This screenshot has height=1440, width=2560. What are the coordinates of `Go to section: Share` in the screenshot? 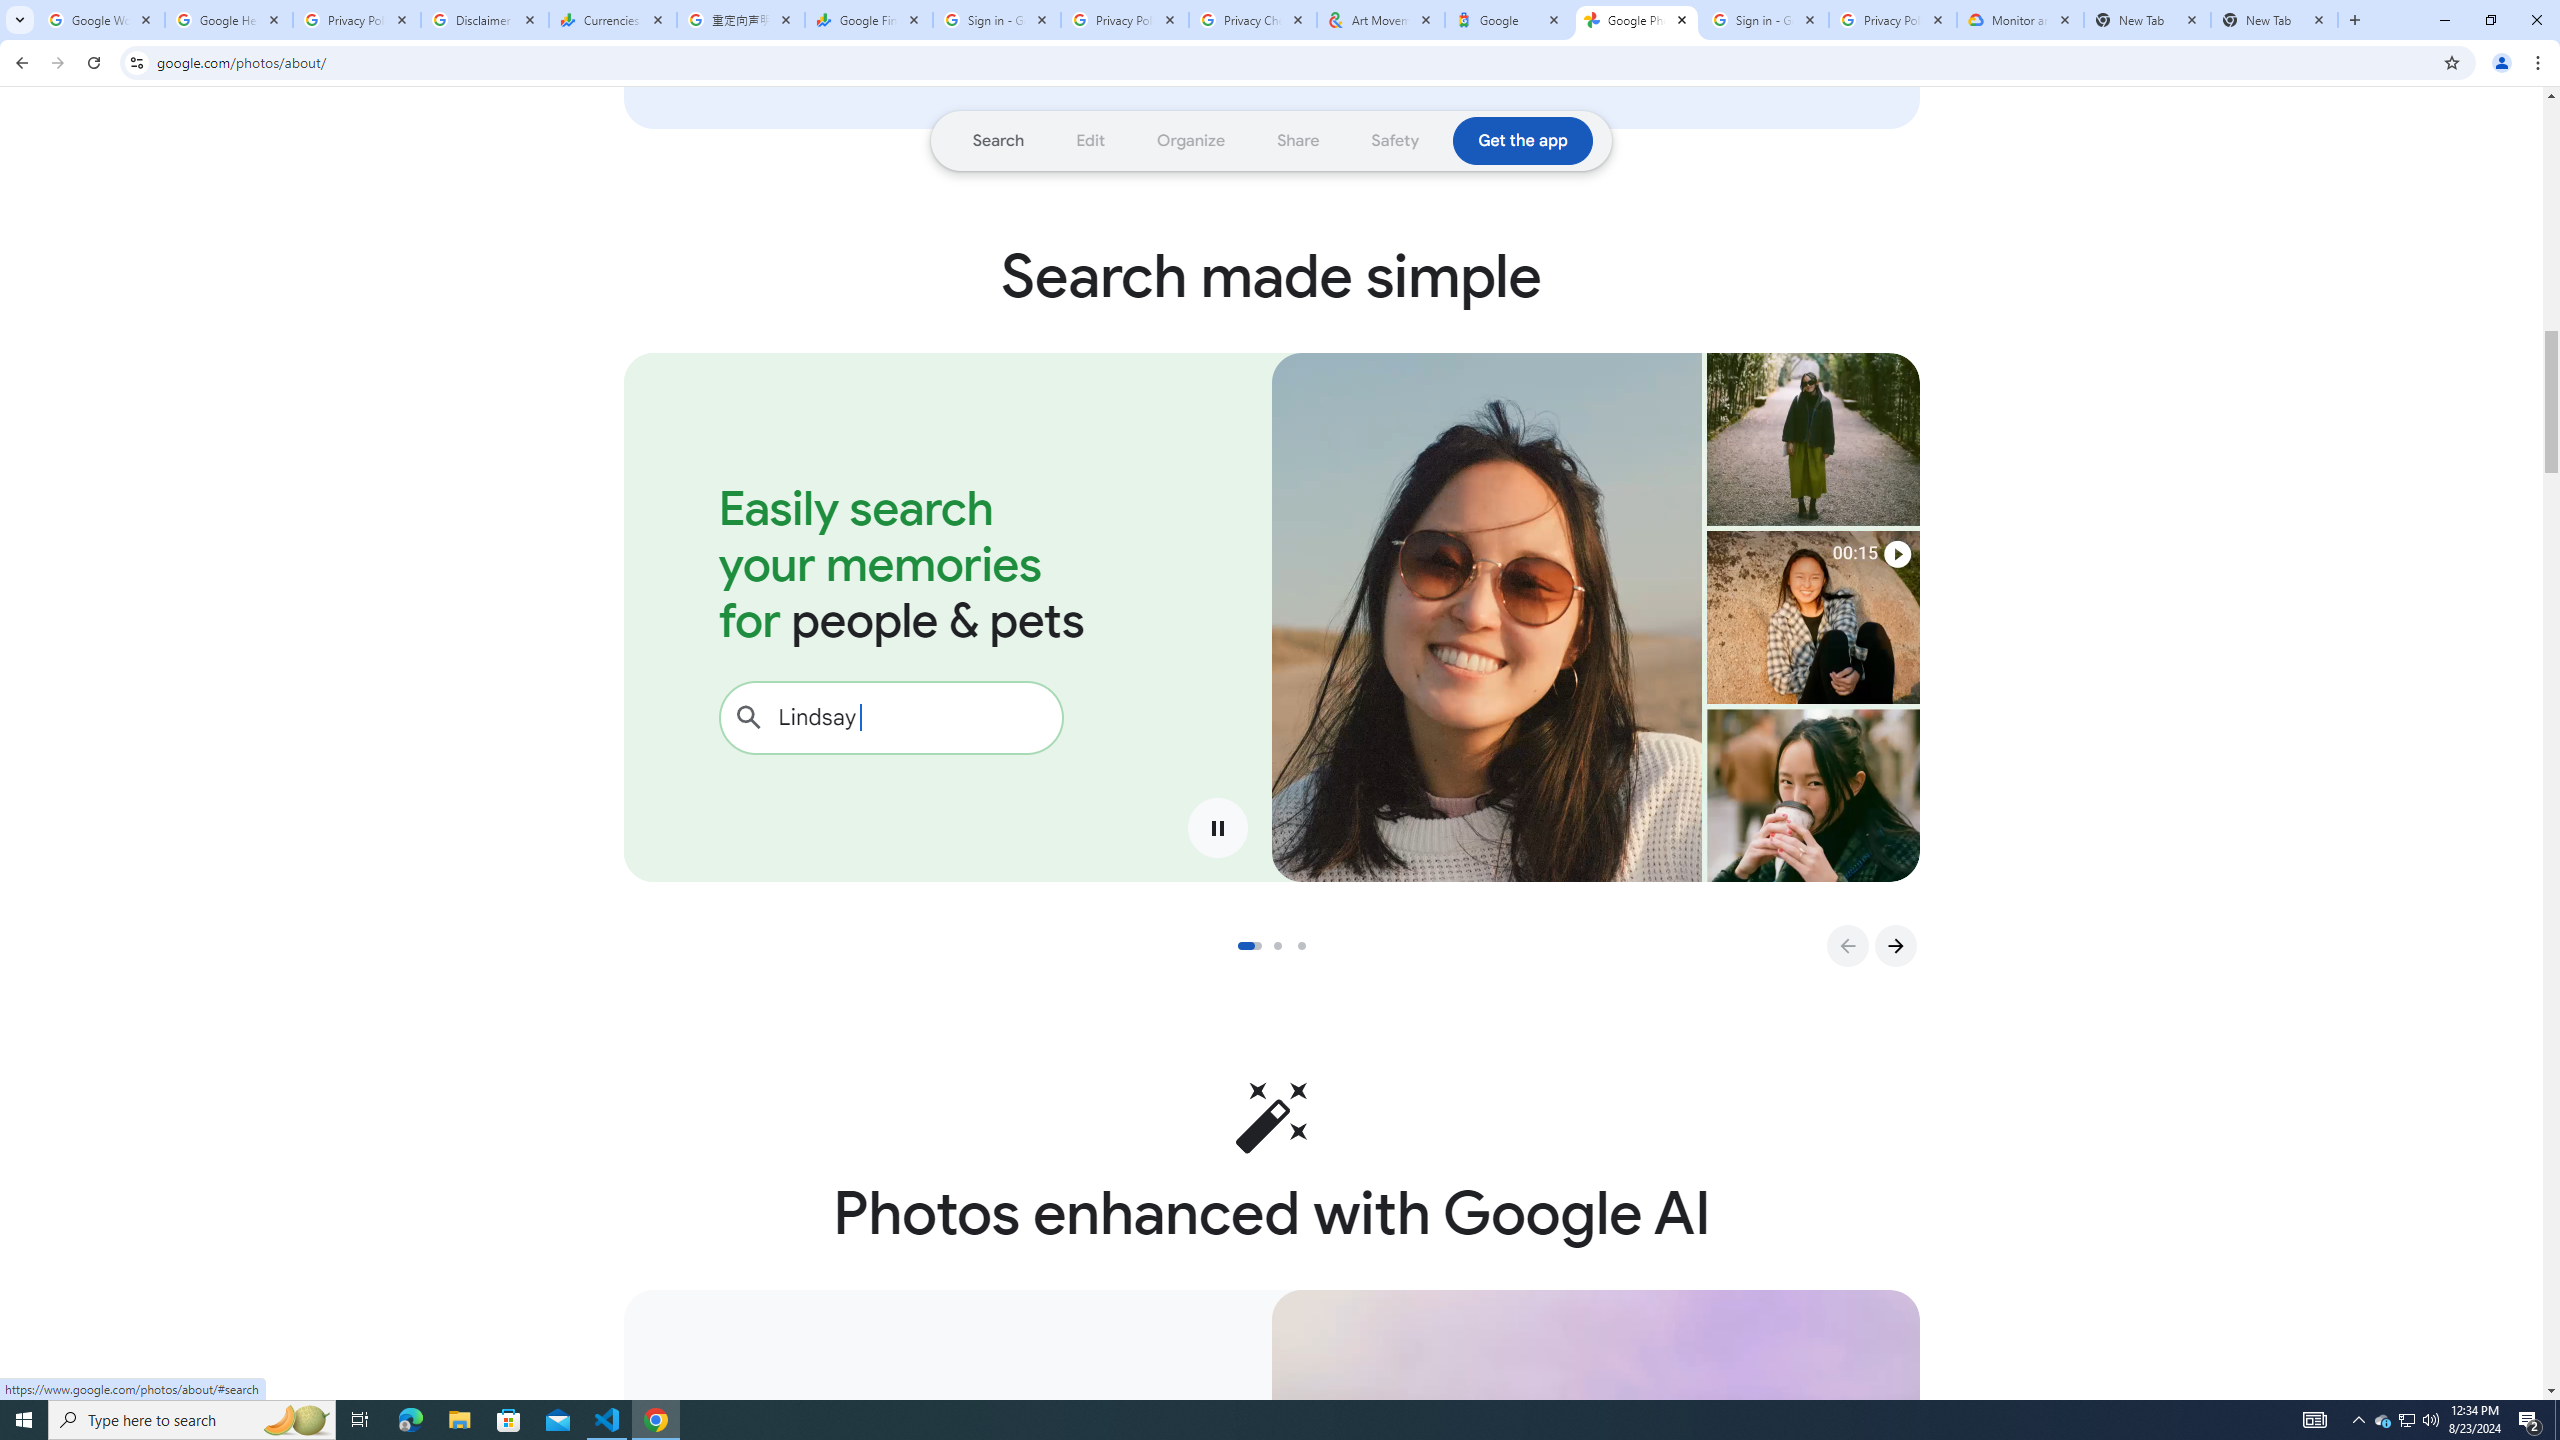 It's located at (1298, 140).